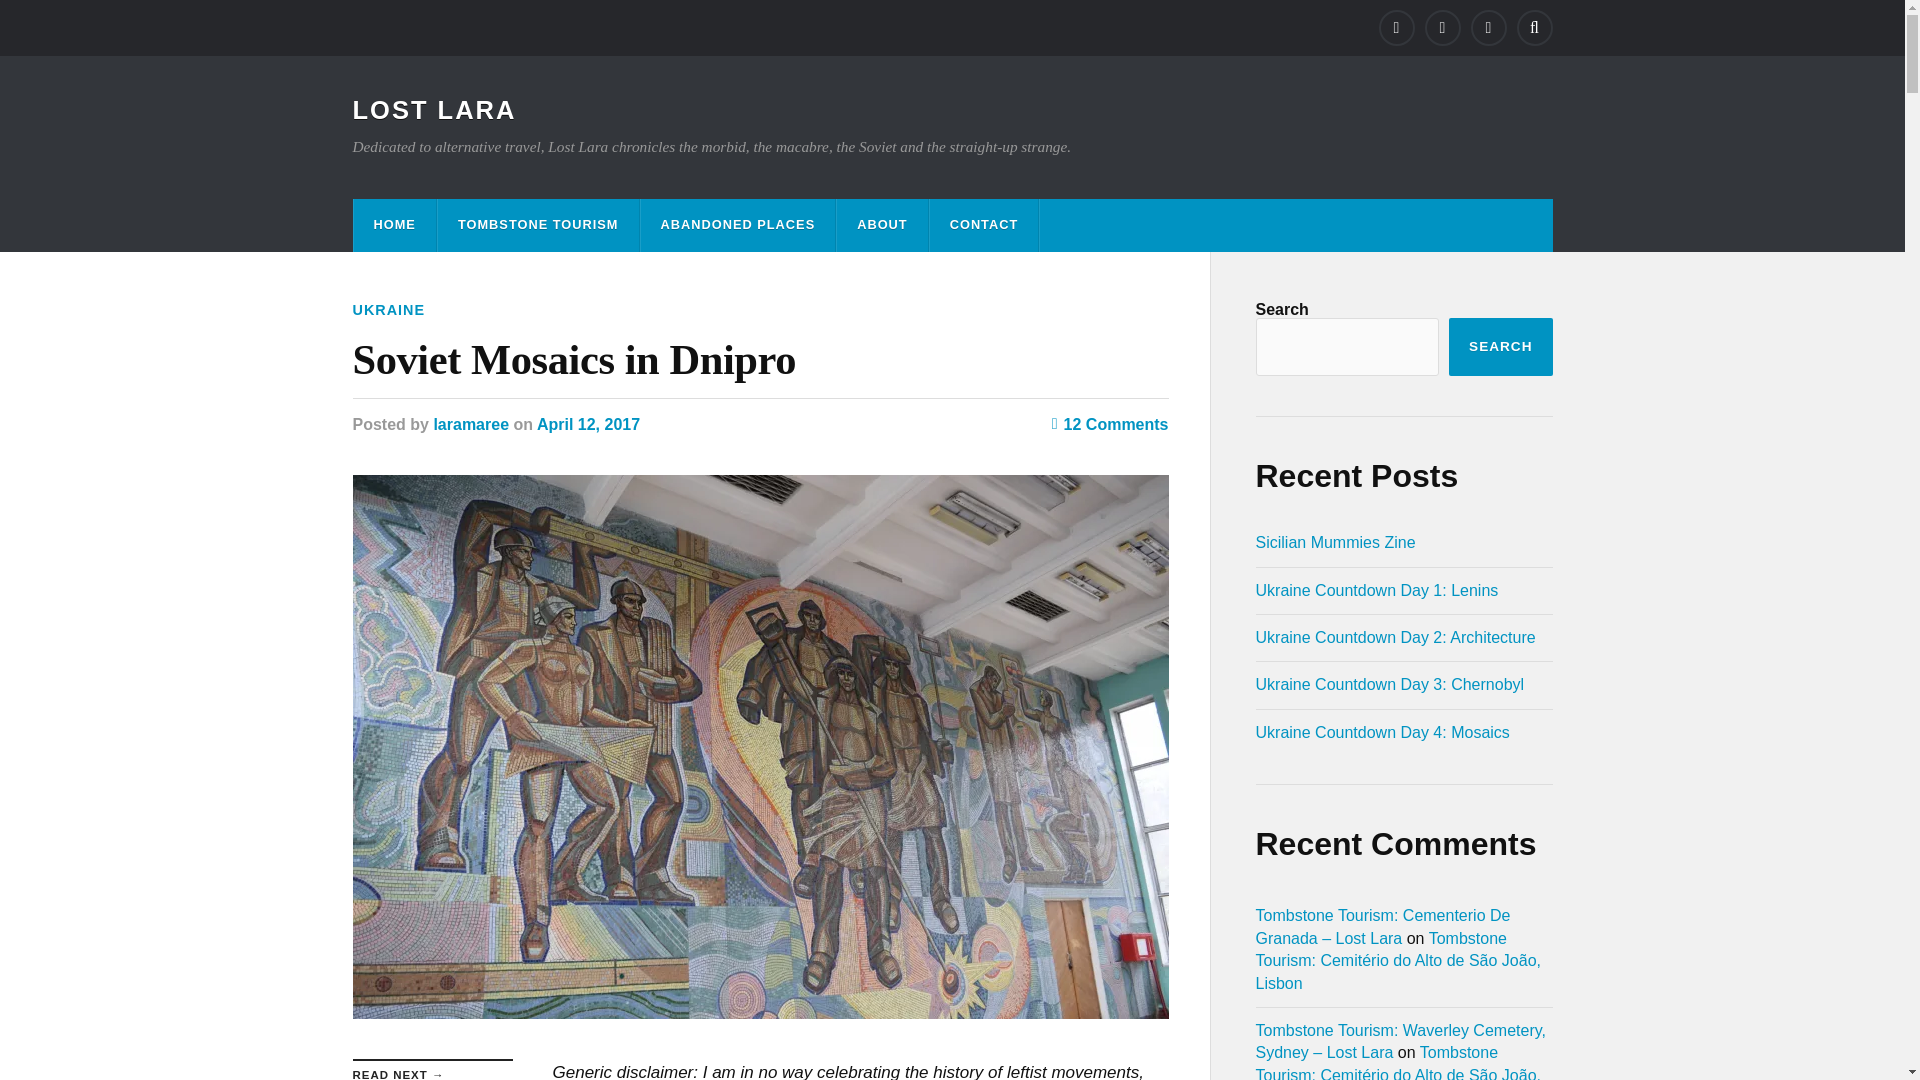 The image size is (1920, 1080). I want to click on LOST LARA, so click(434, 110).